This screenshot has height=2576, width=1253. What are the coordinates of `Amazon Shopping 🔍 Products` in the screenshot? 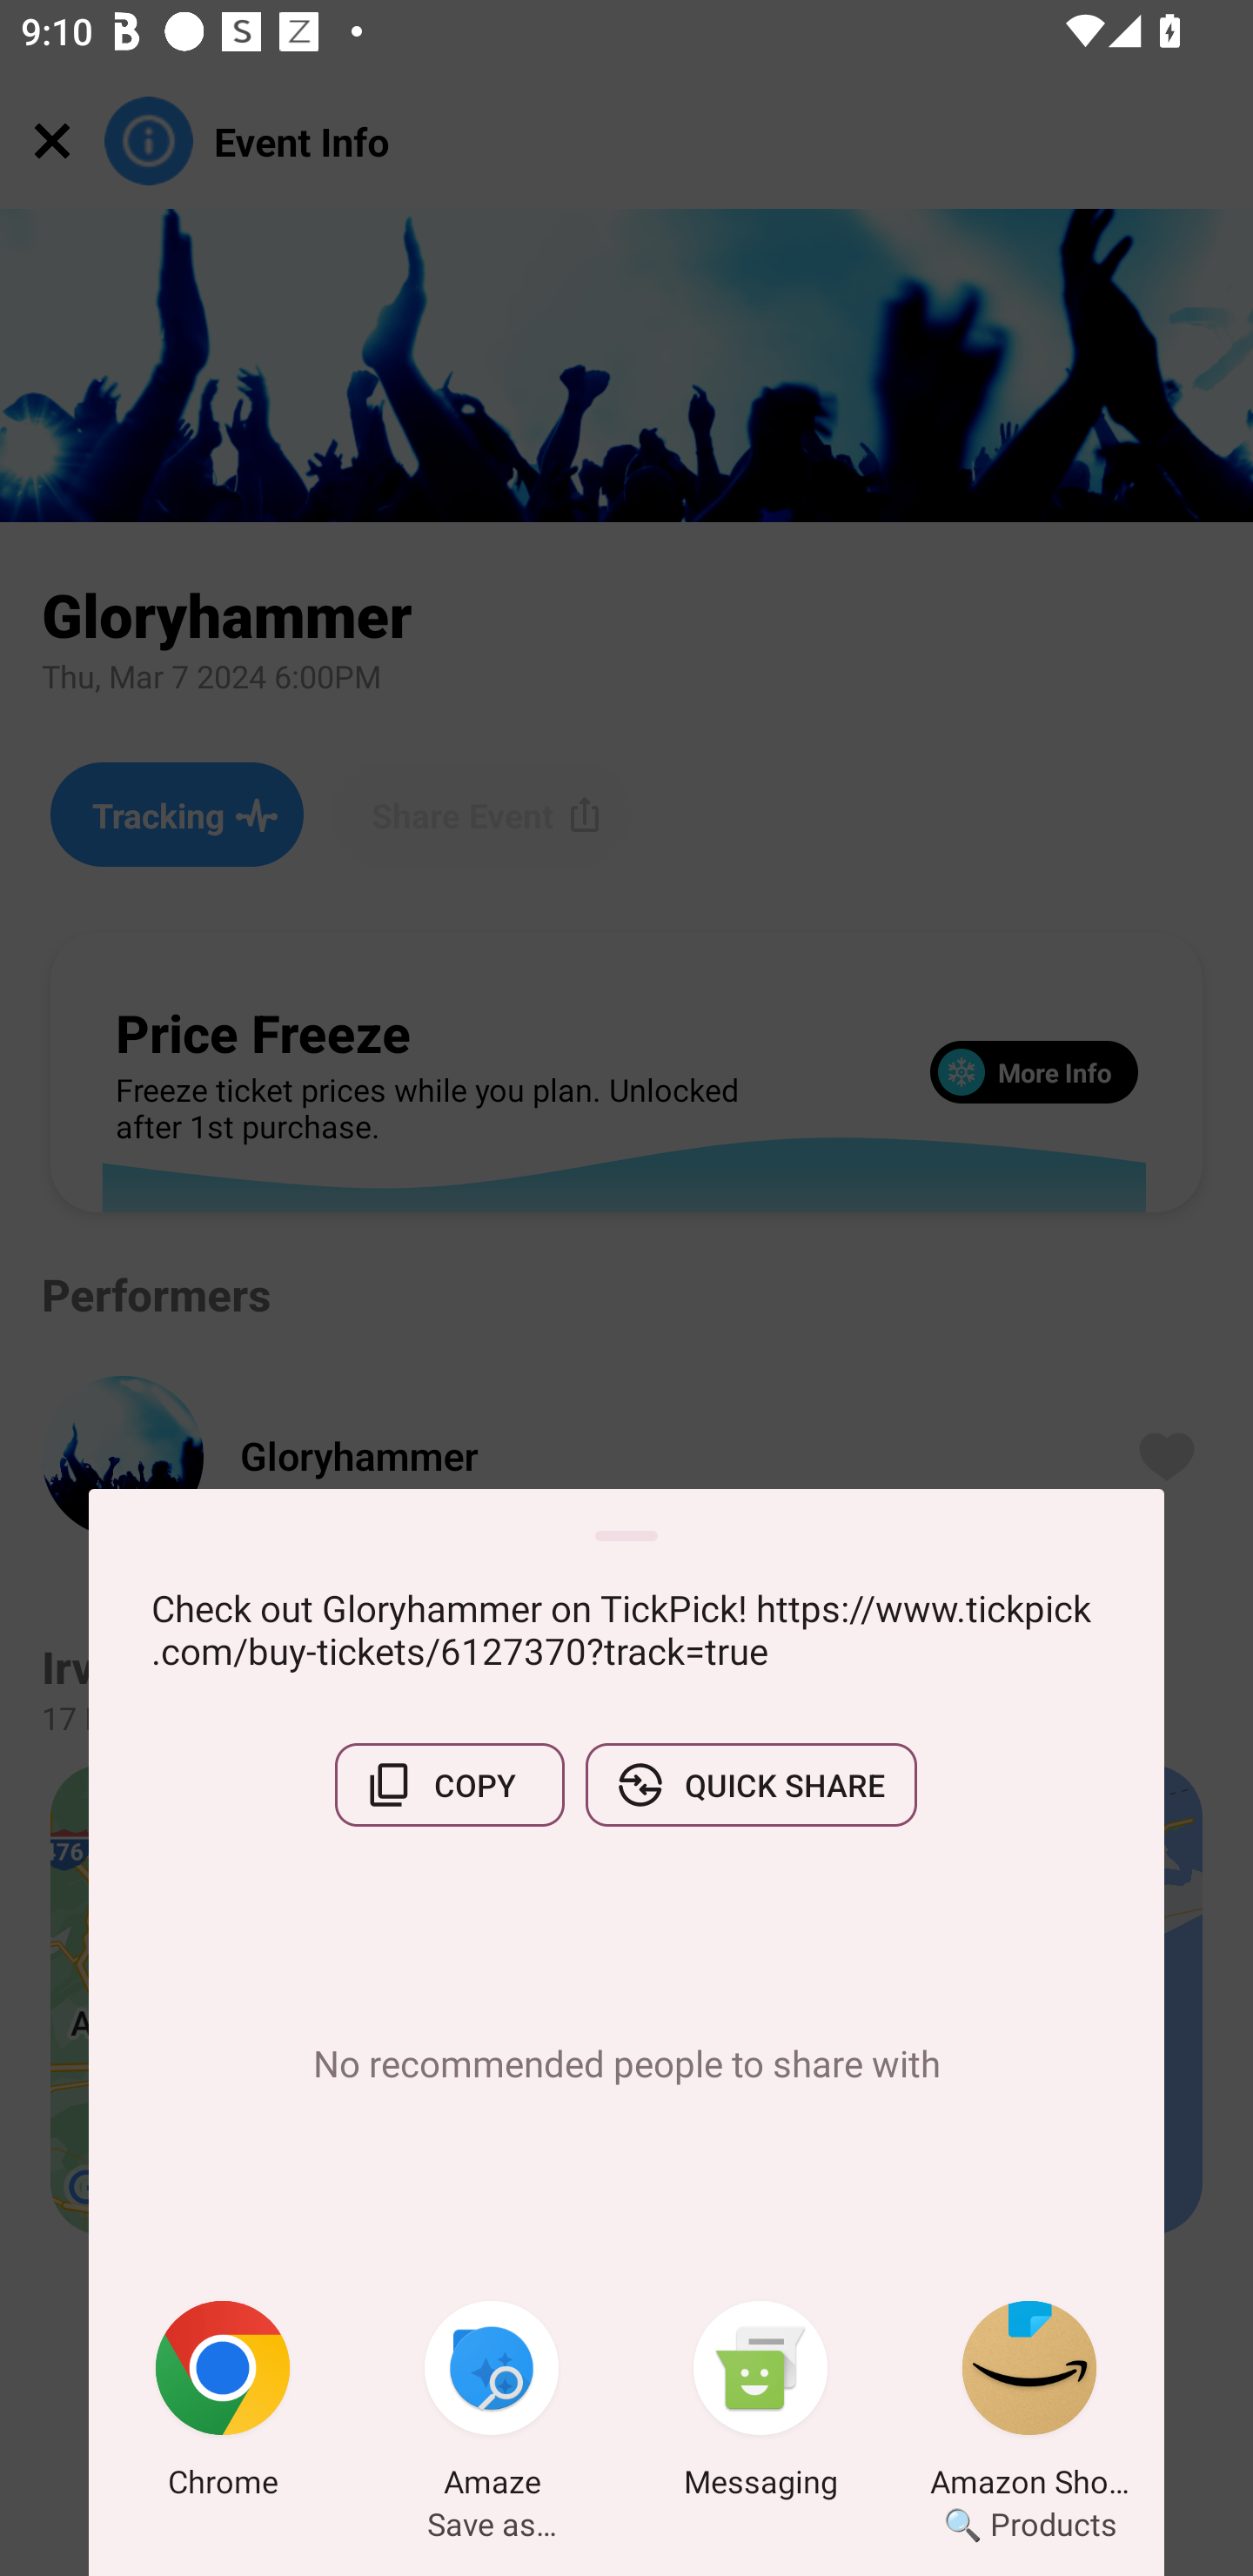 It's located at (1029, 2405).